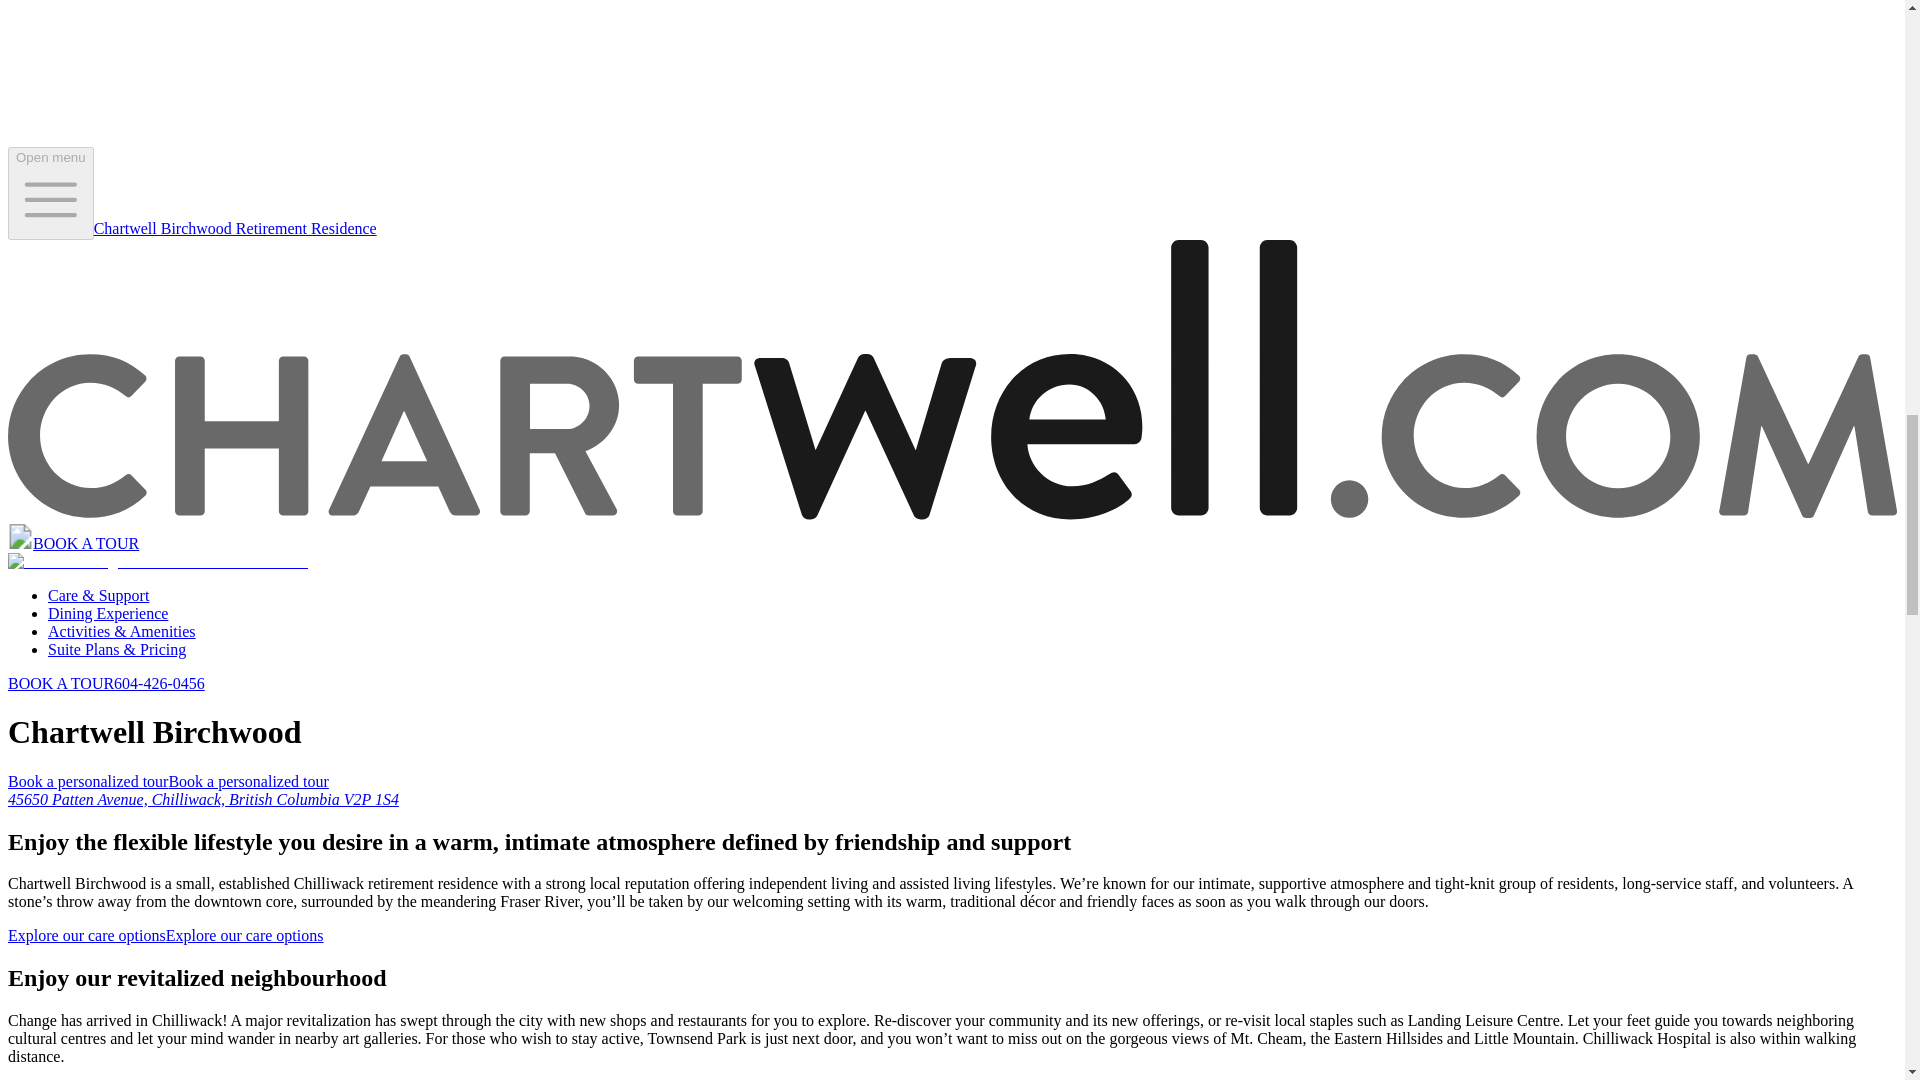 This screenshot has width=1920, height=1080. What do you see at coordinates (164, 934) in the screenshot?
I see `Explore our care options` at bounding box center [164, 934].